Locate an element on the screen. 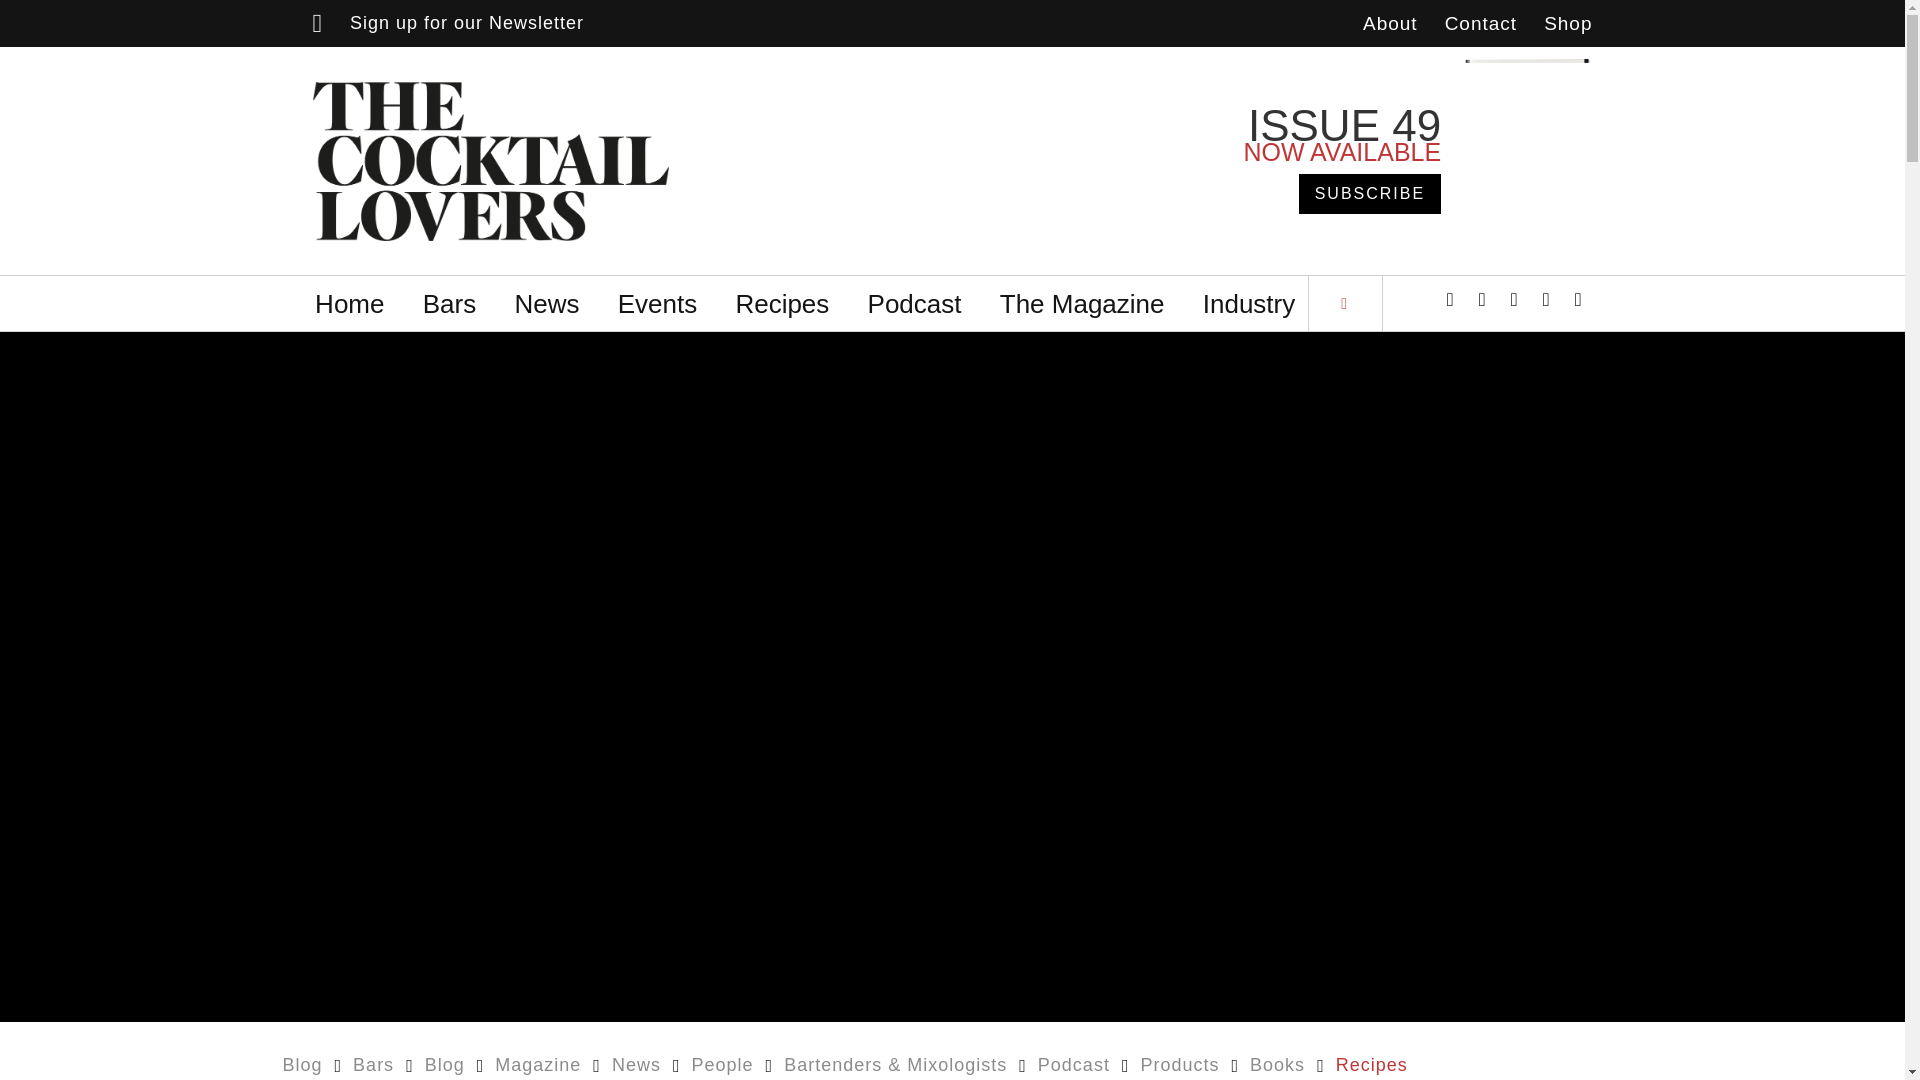 The height and width of the screenshot is (1080, 1920). SUBSCRIBE is located at coordinates (1370, 190).